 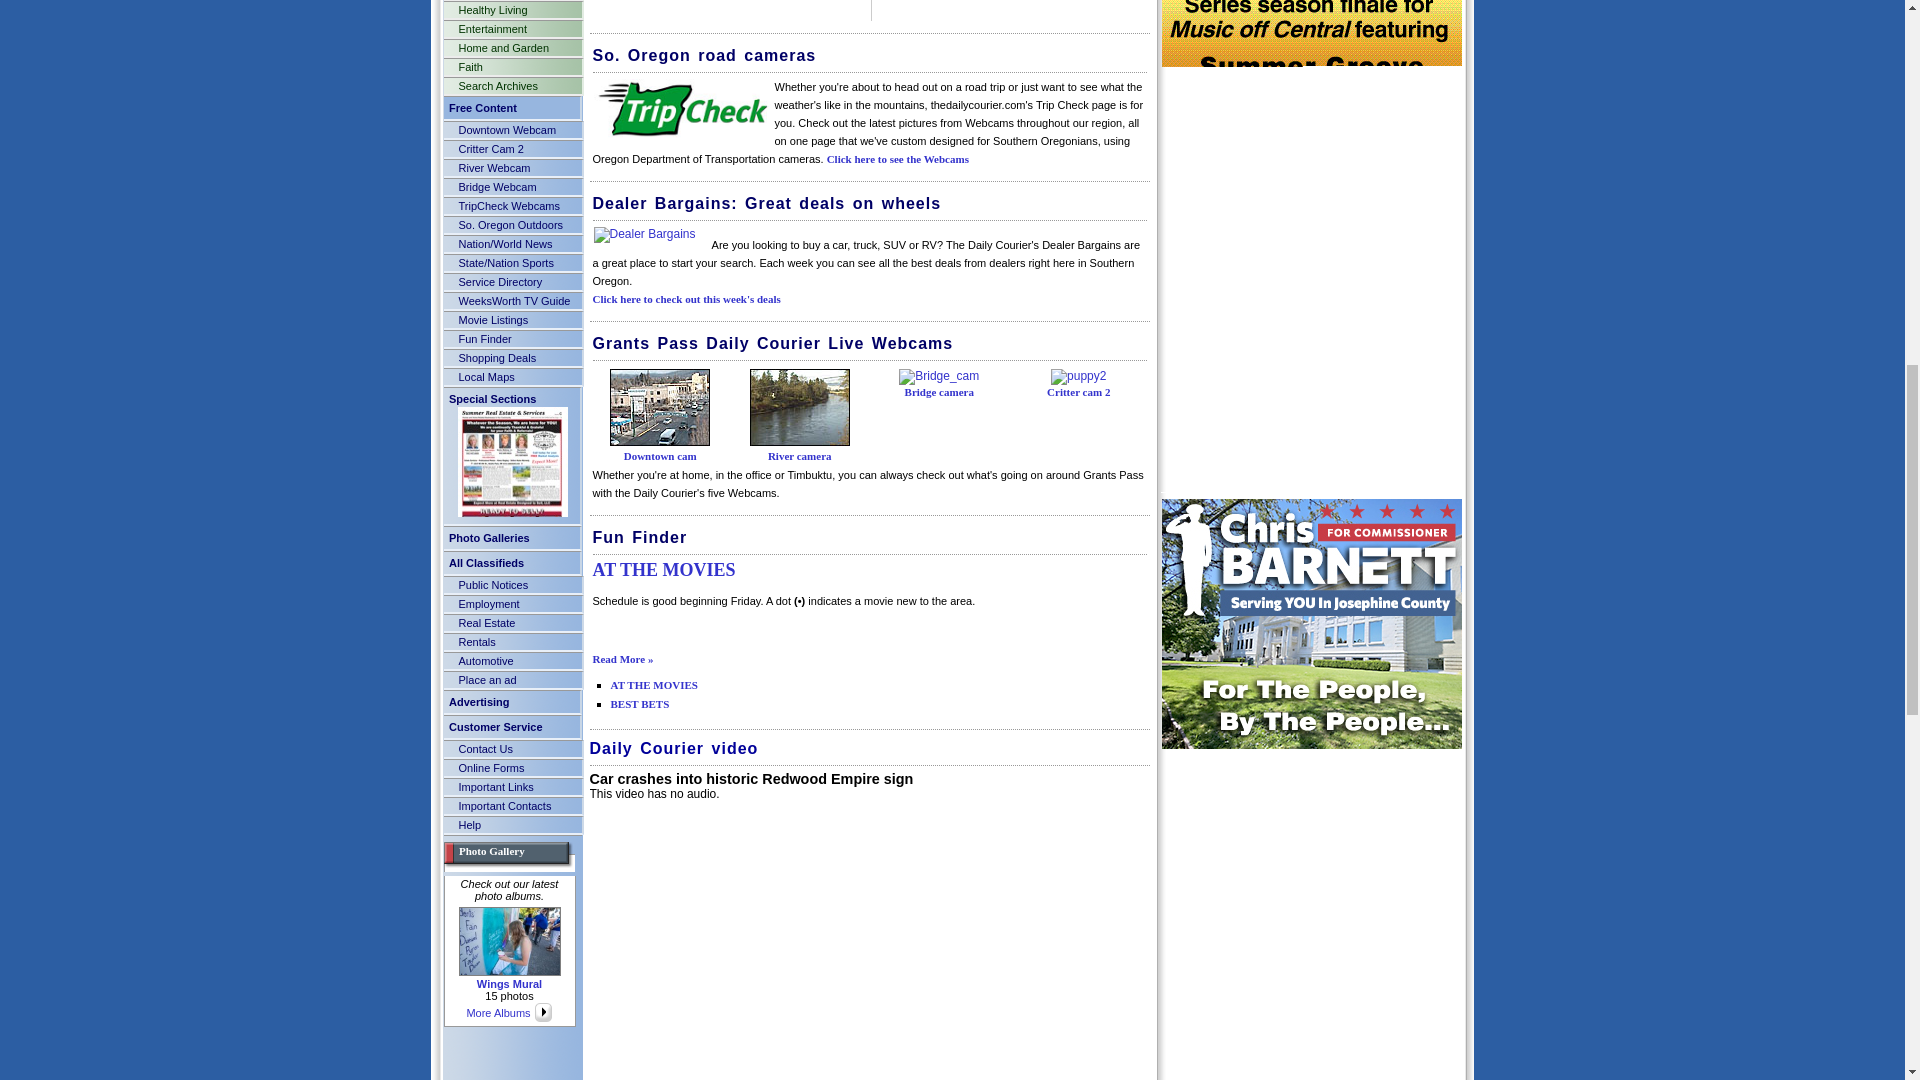 I want to click on River Webcam, so click(x=512, y=168).